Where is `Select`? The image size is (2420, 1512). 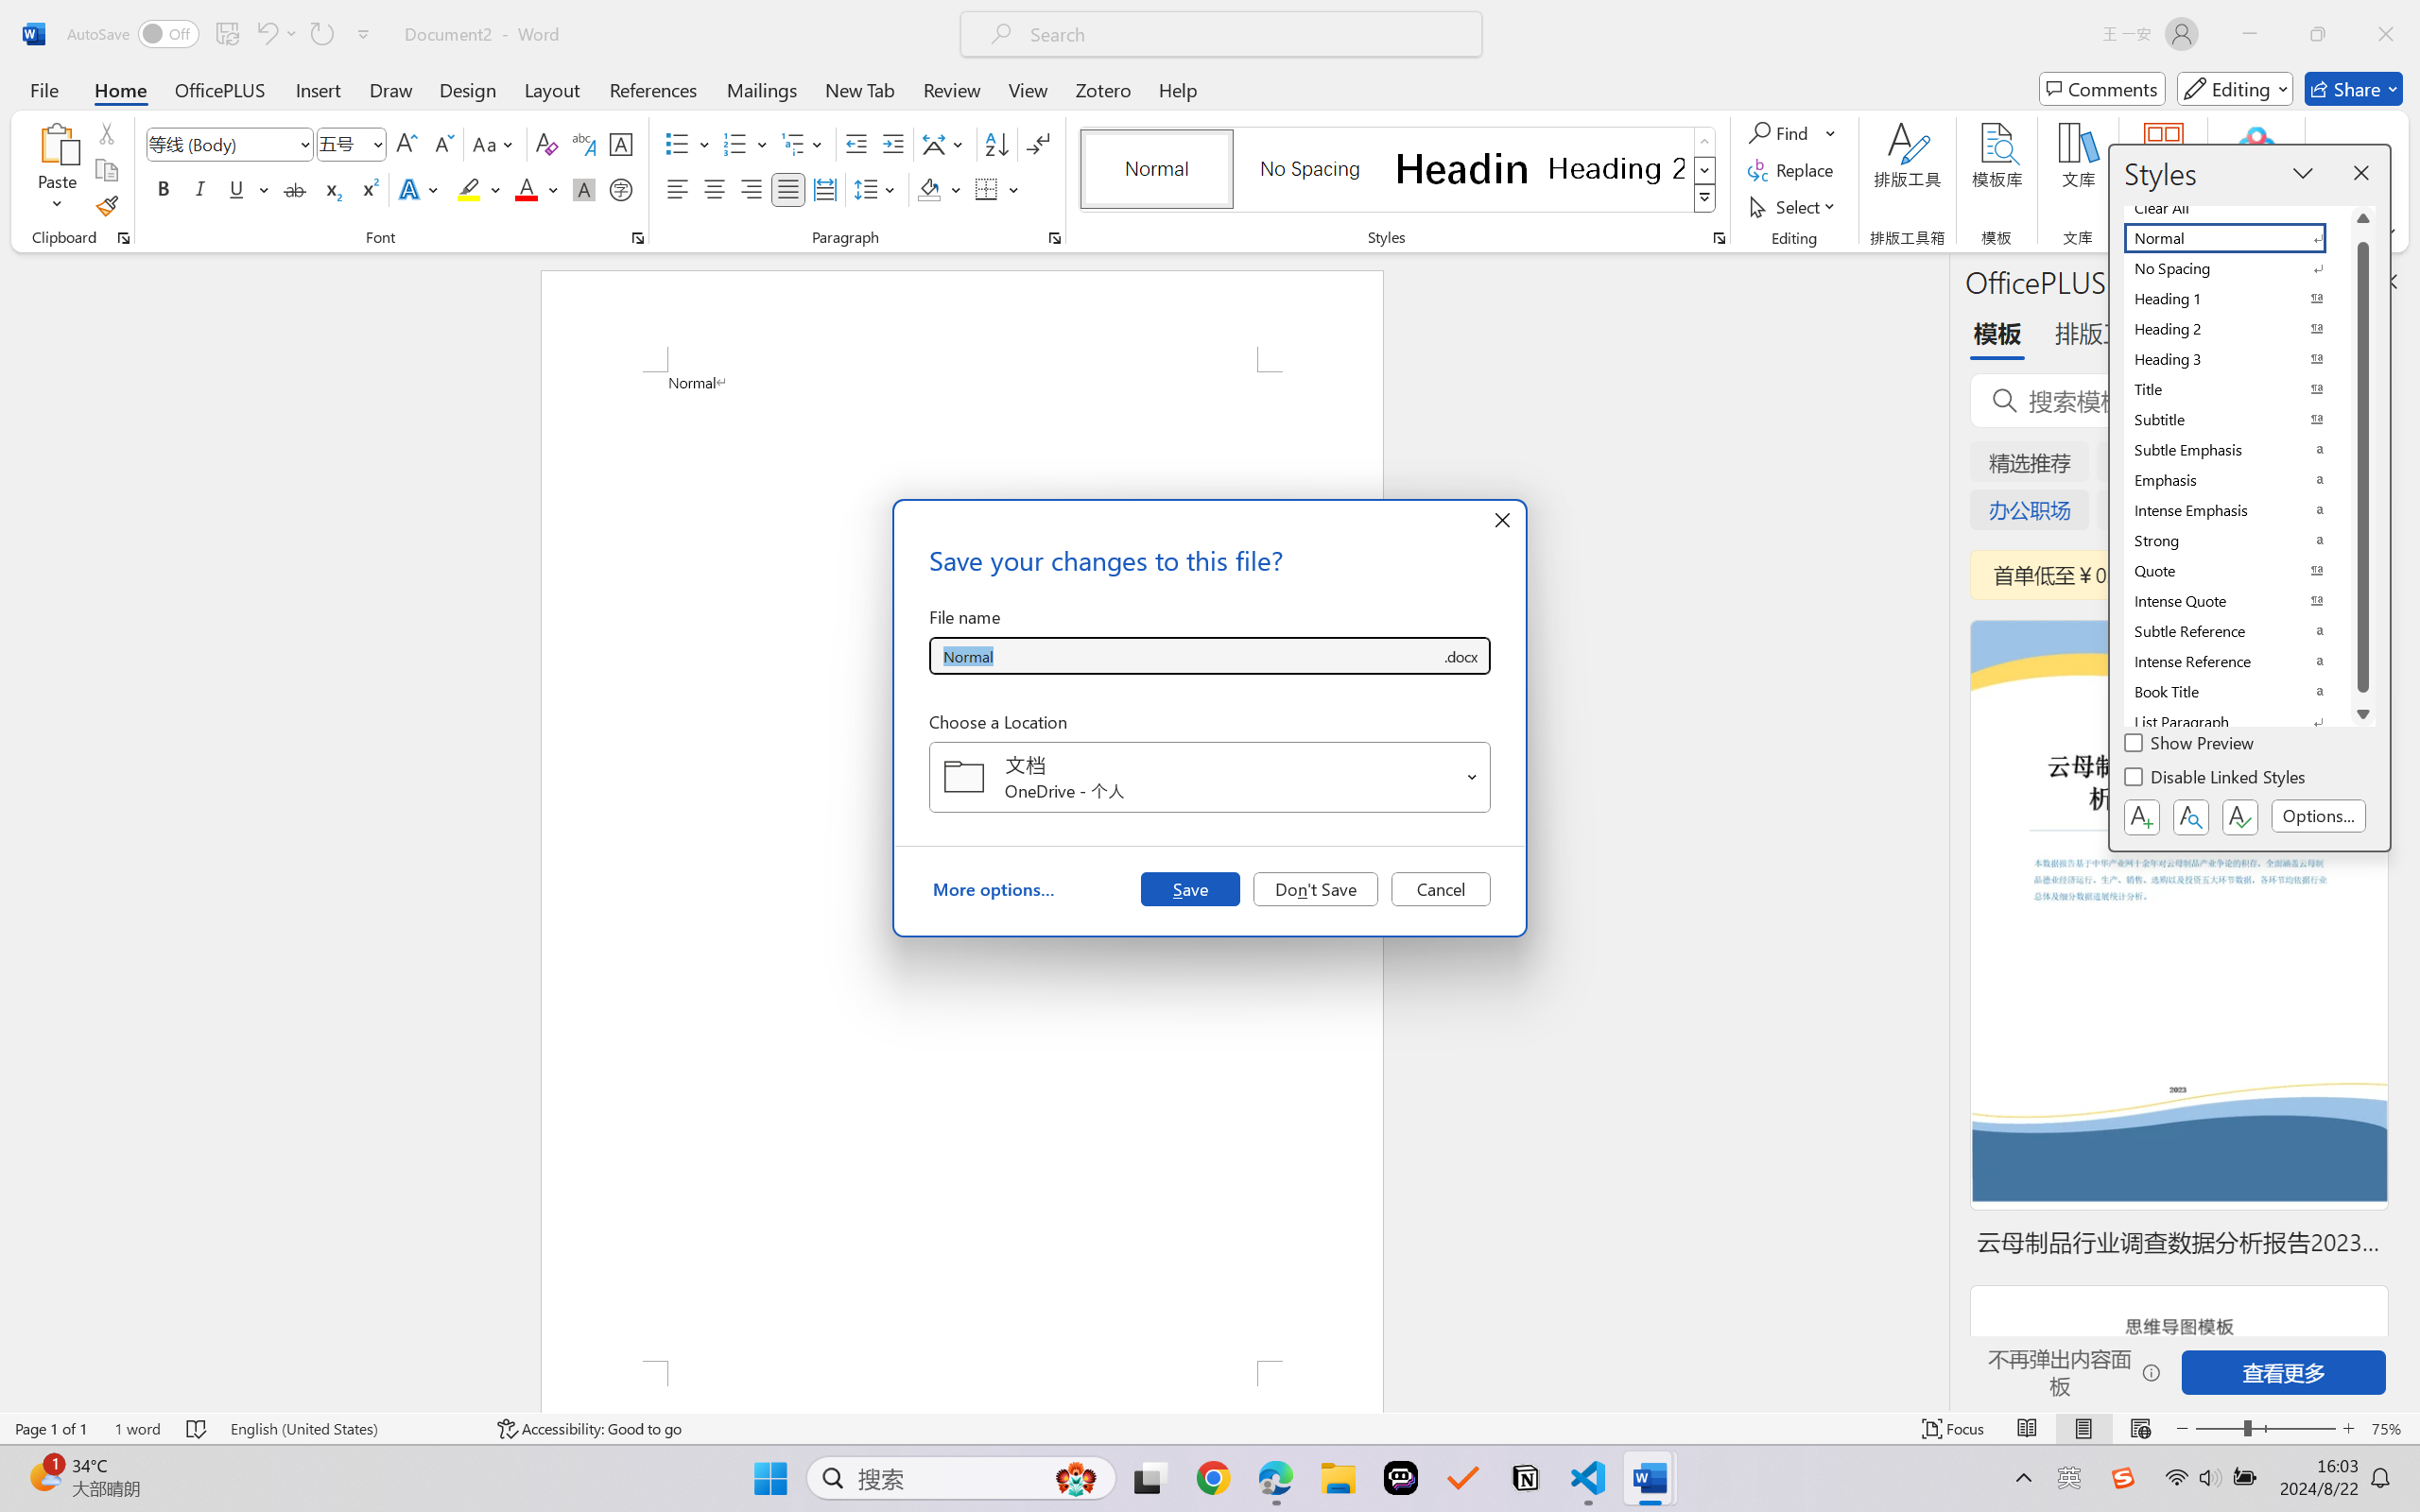 Select is located at coordinates (1795, 206).